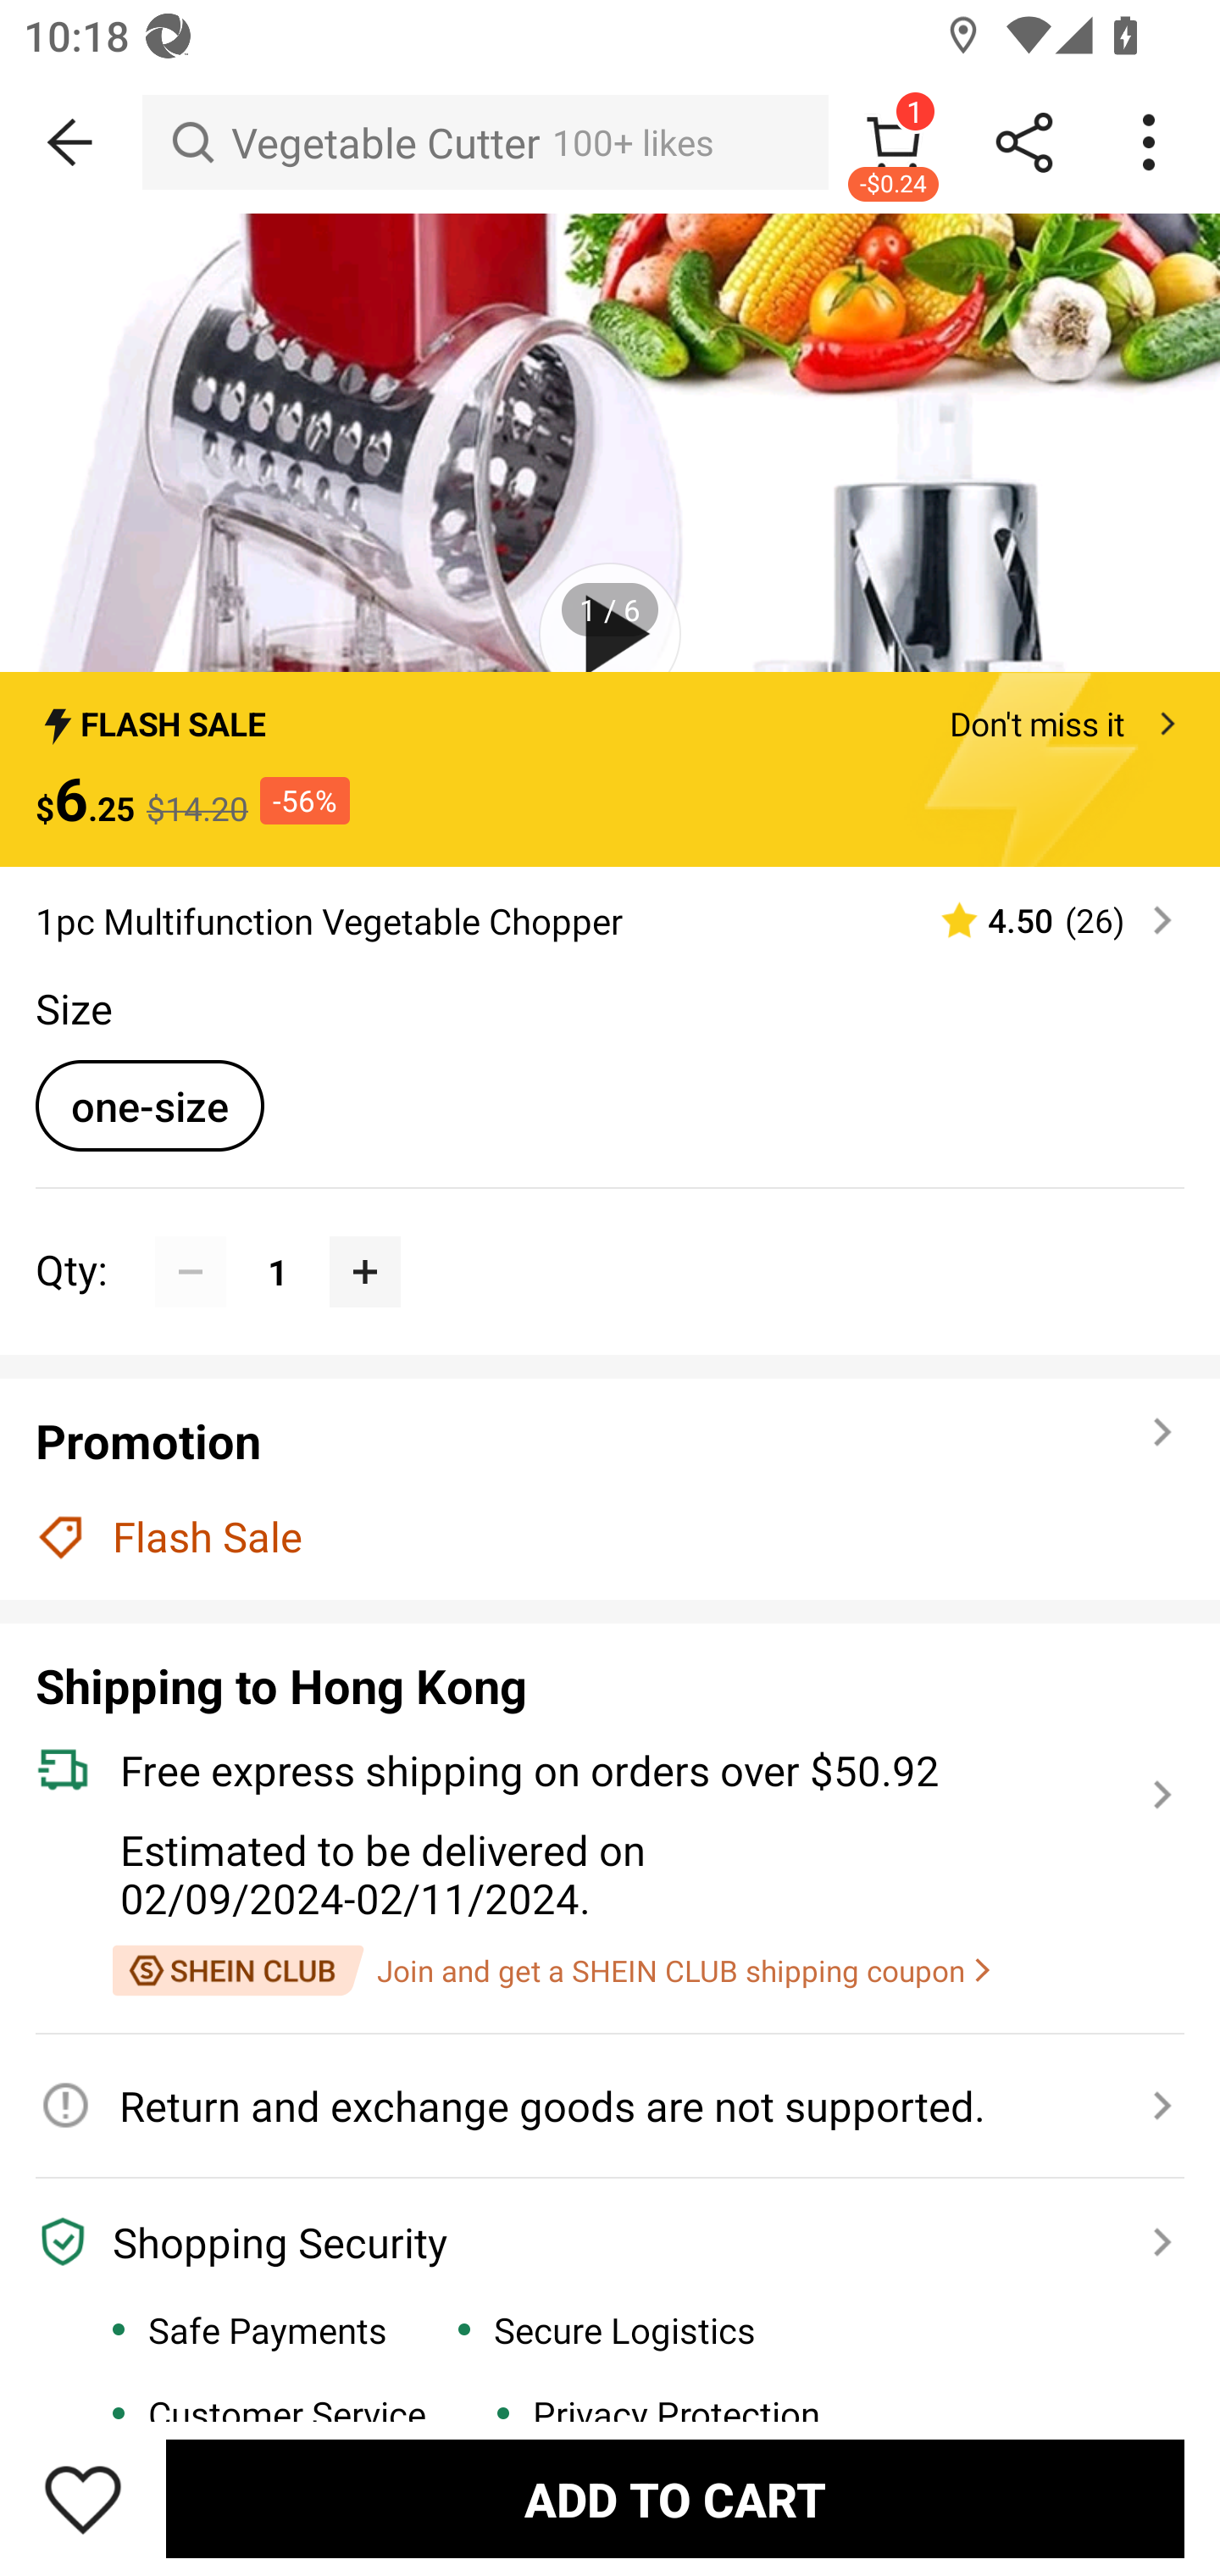 This screenshot has height=2576, width=1220. I want to click on Qty: 1, so click(610, 1236).